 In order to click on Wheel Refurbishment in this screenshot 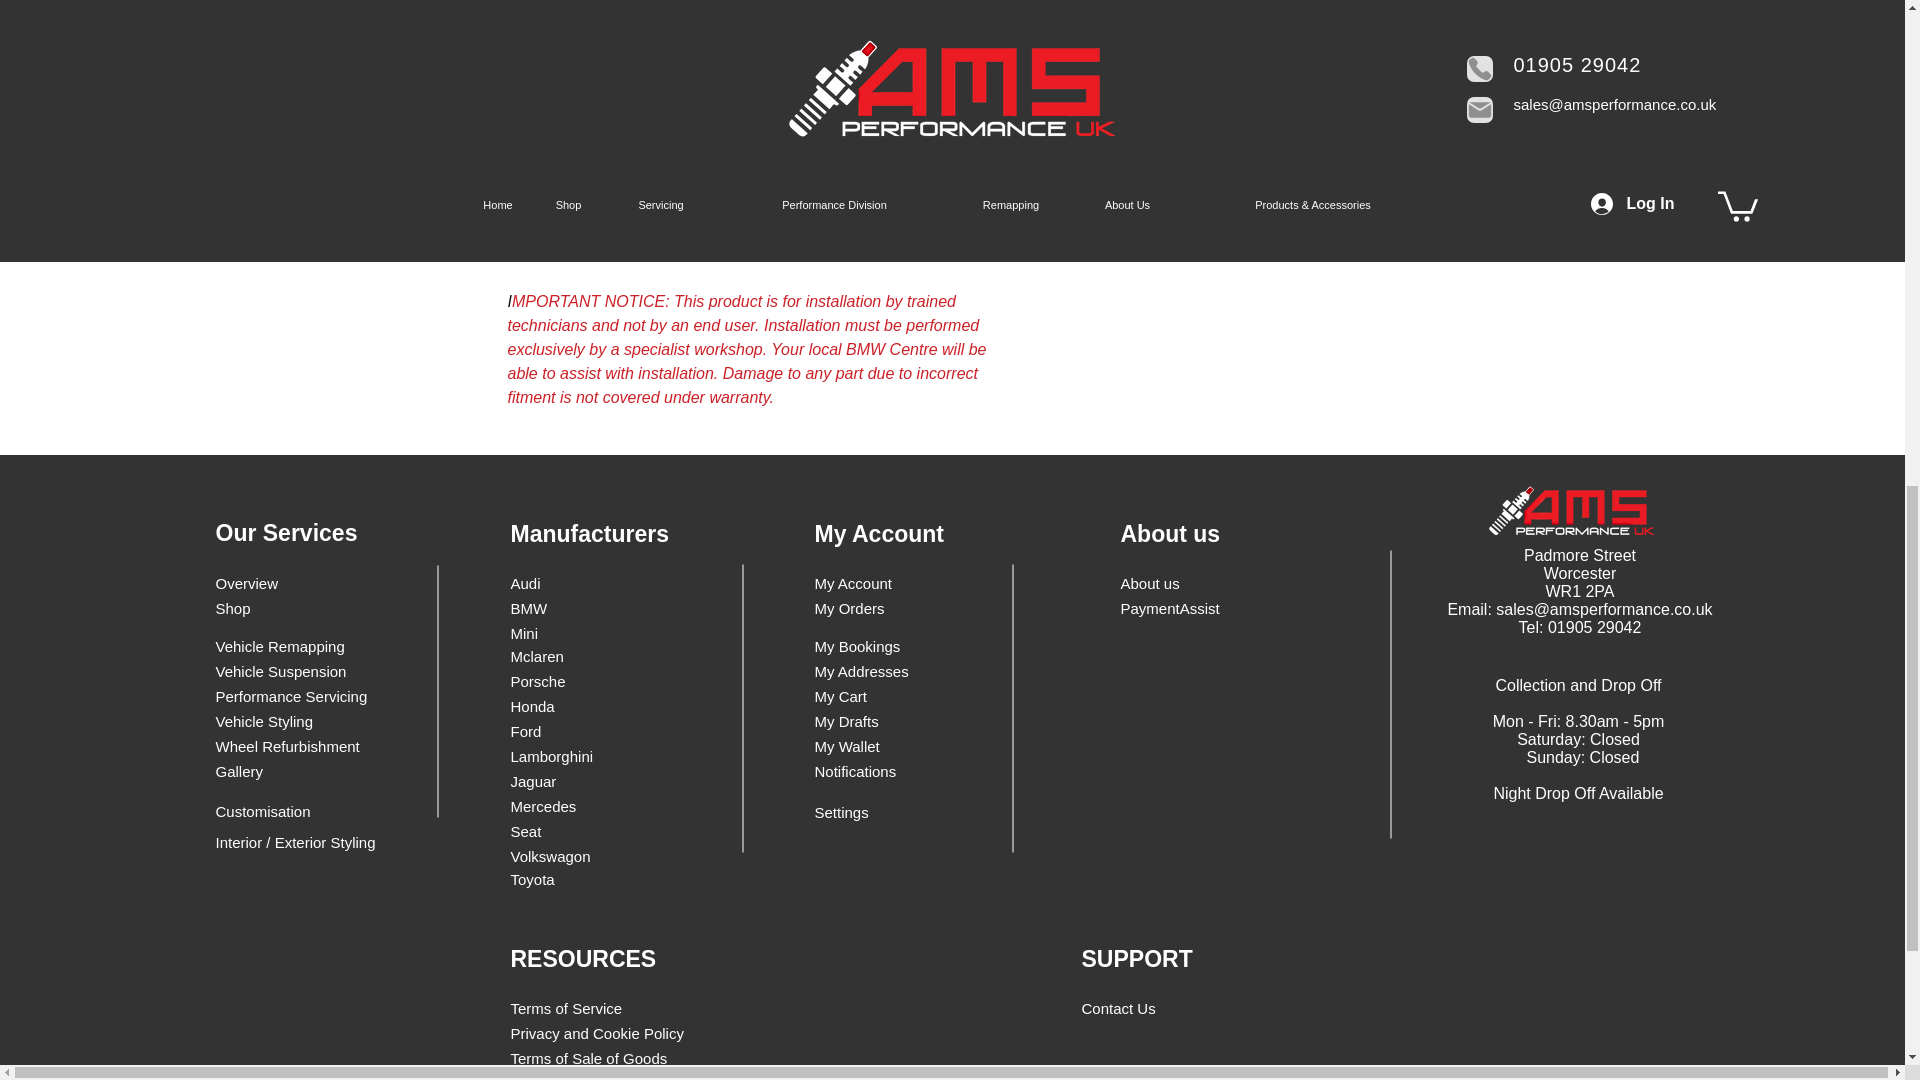, I will do `click(288, 746)`.